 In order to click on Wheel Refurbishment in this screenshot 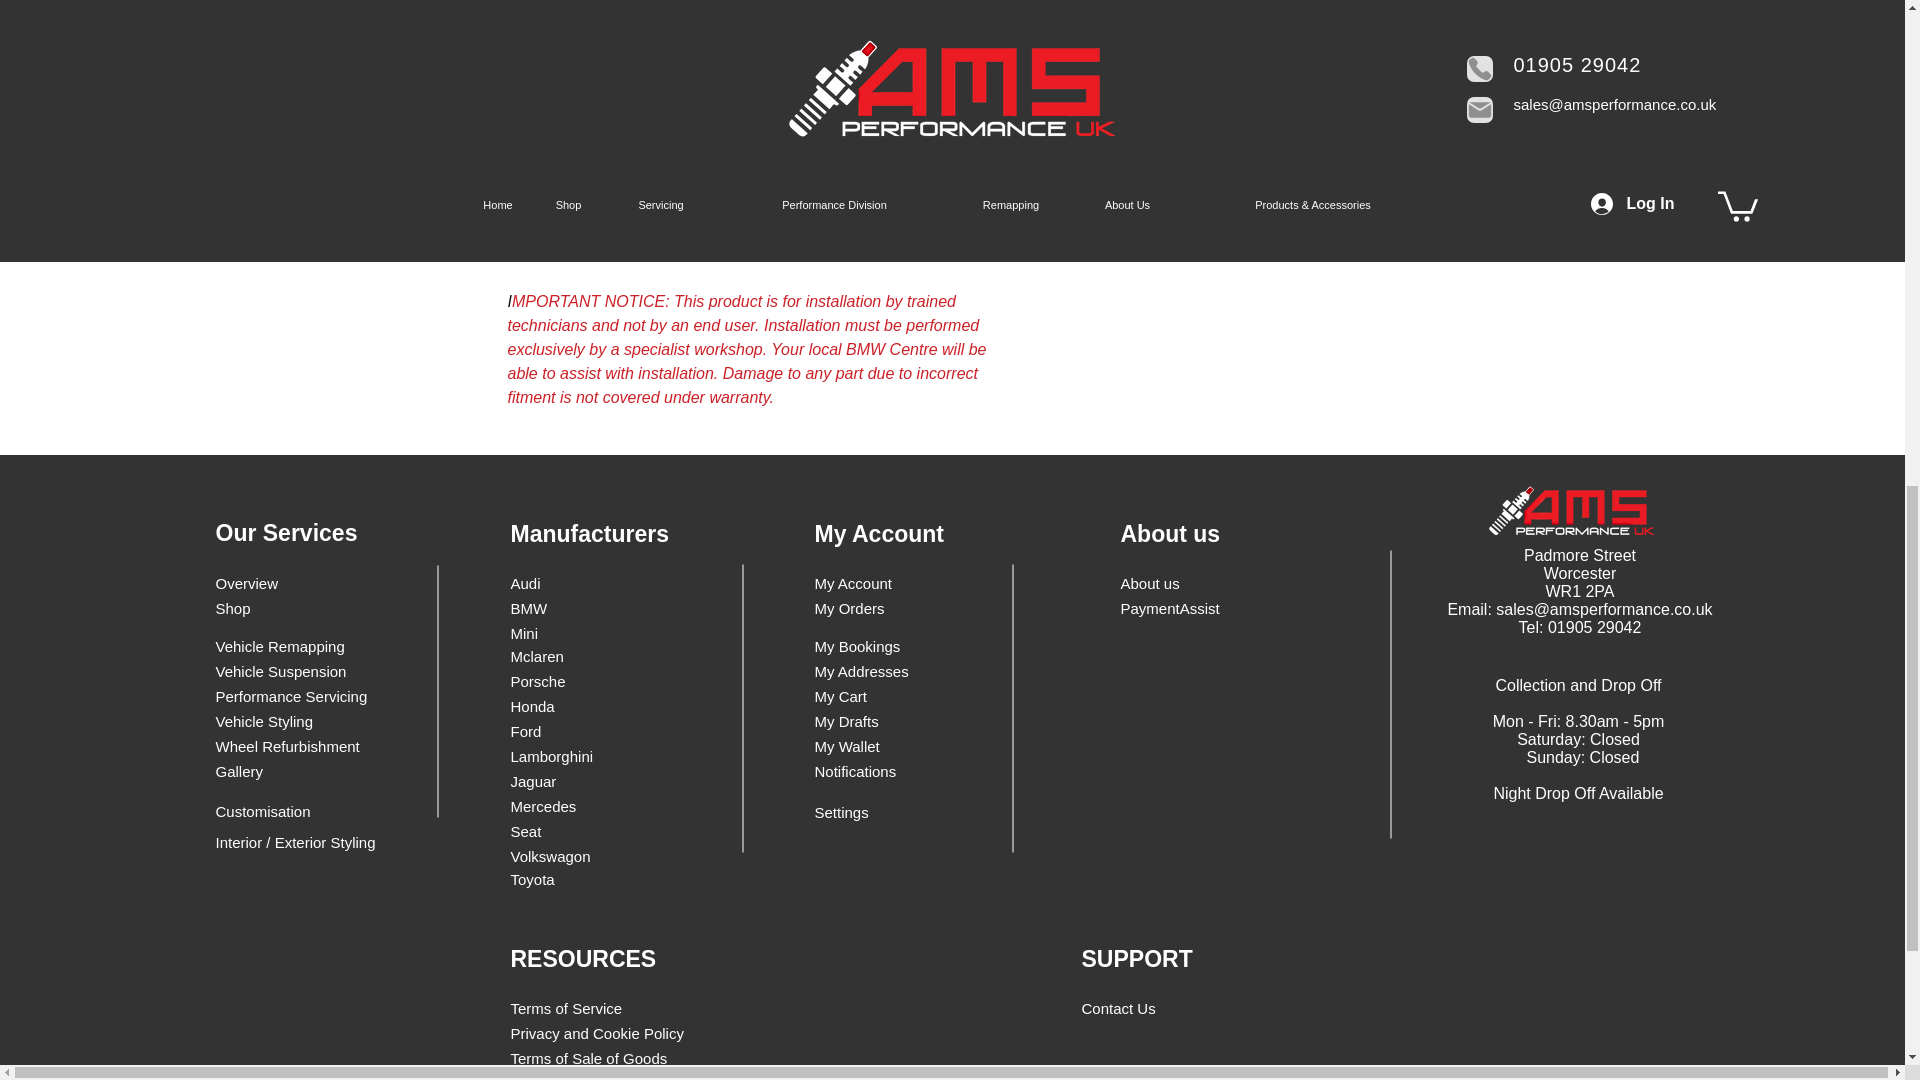, I will do `click(288, 746)`.